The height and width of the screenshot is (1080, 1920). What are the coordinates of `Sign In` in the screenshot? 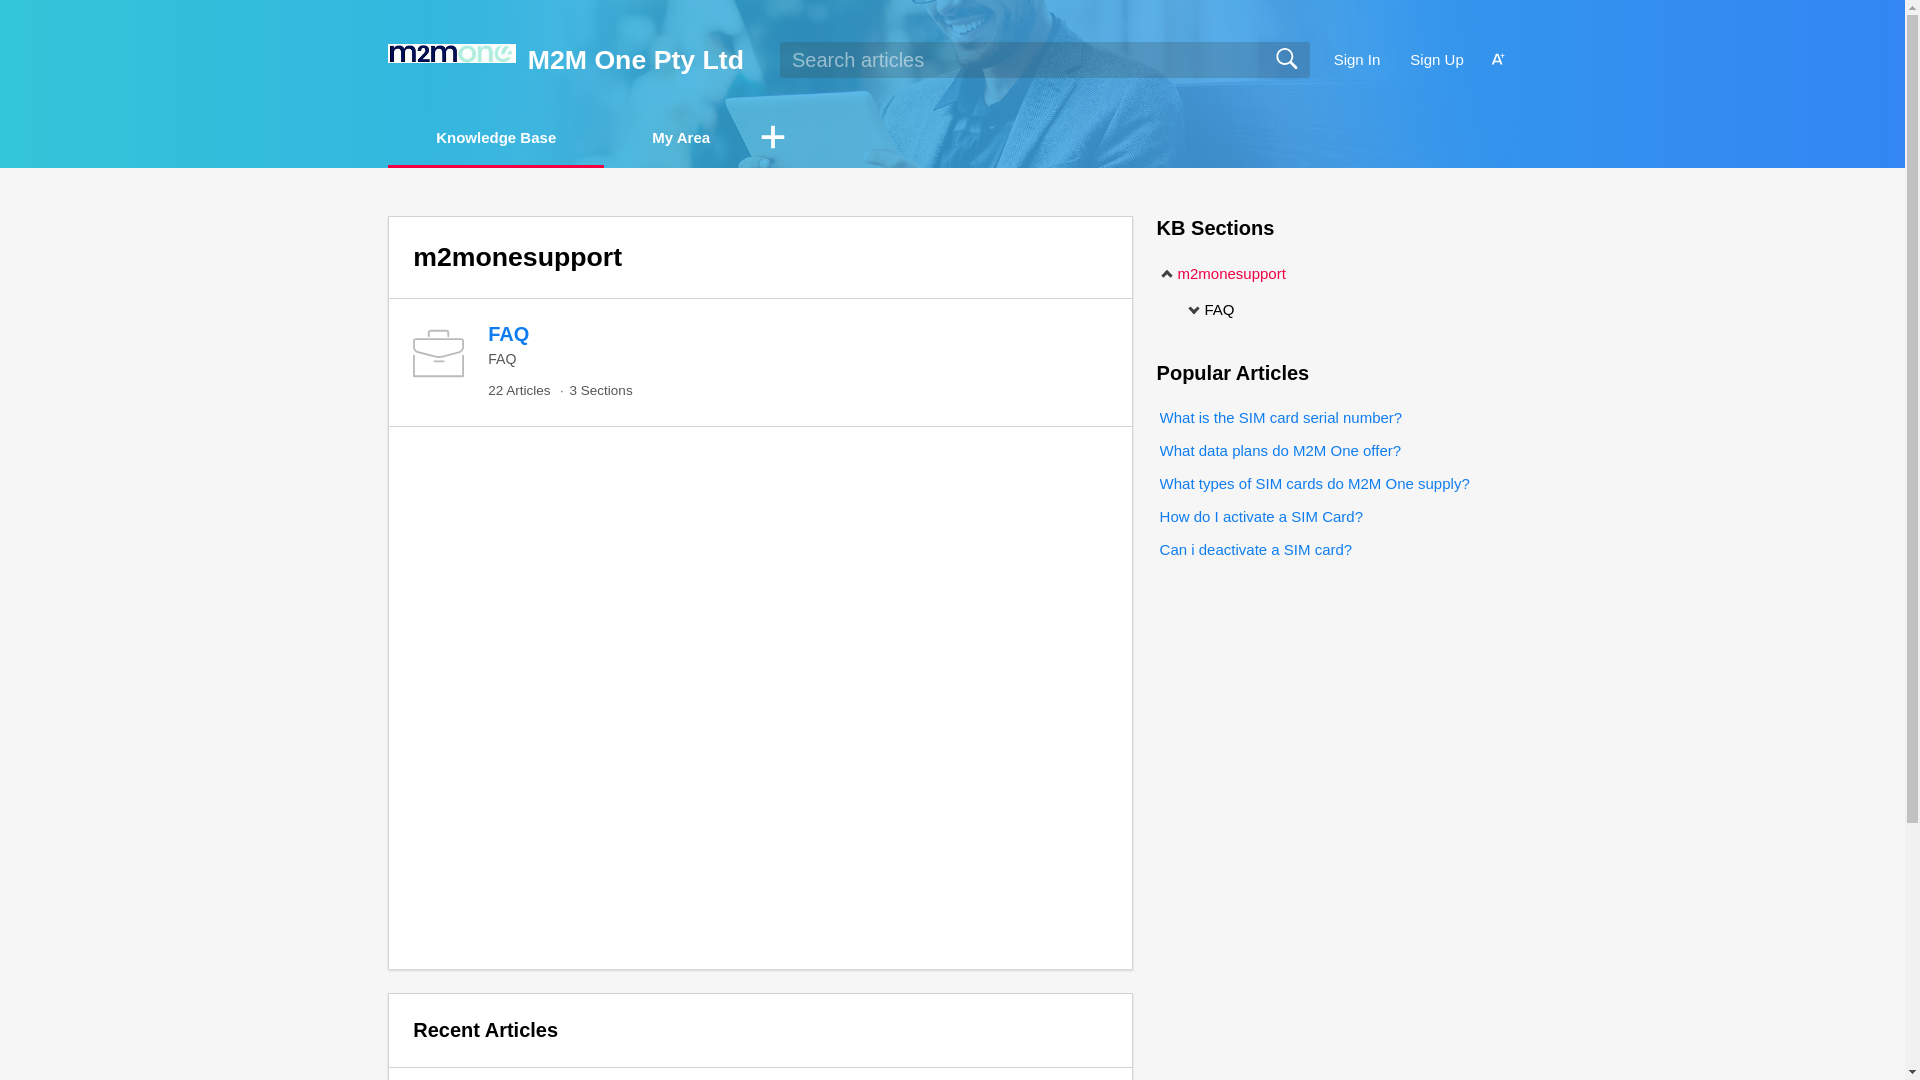 It's located at (1358, 60).